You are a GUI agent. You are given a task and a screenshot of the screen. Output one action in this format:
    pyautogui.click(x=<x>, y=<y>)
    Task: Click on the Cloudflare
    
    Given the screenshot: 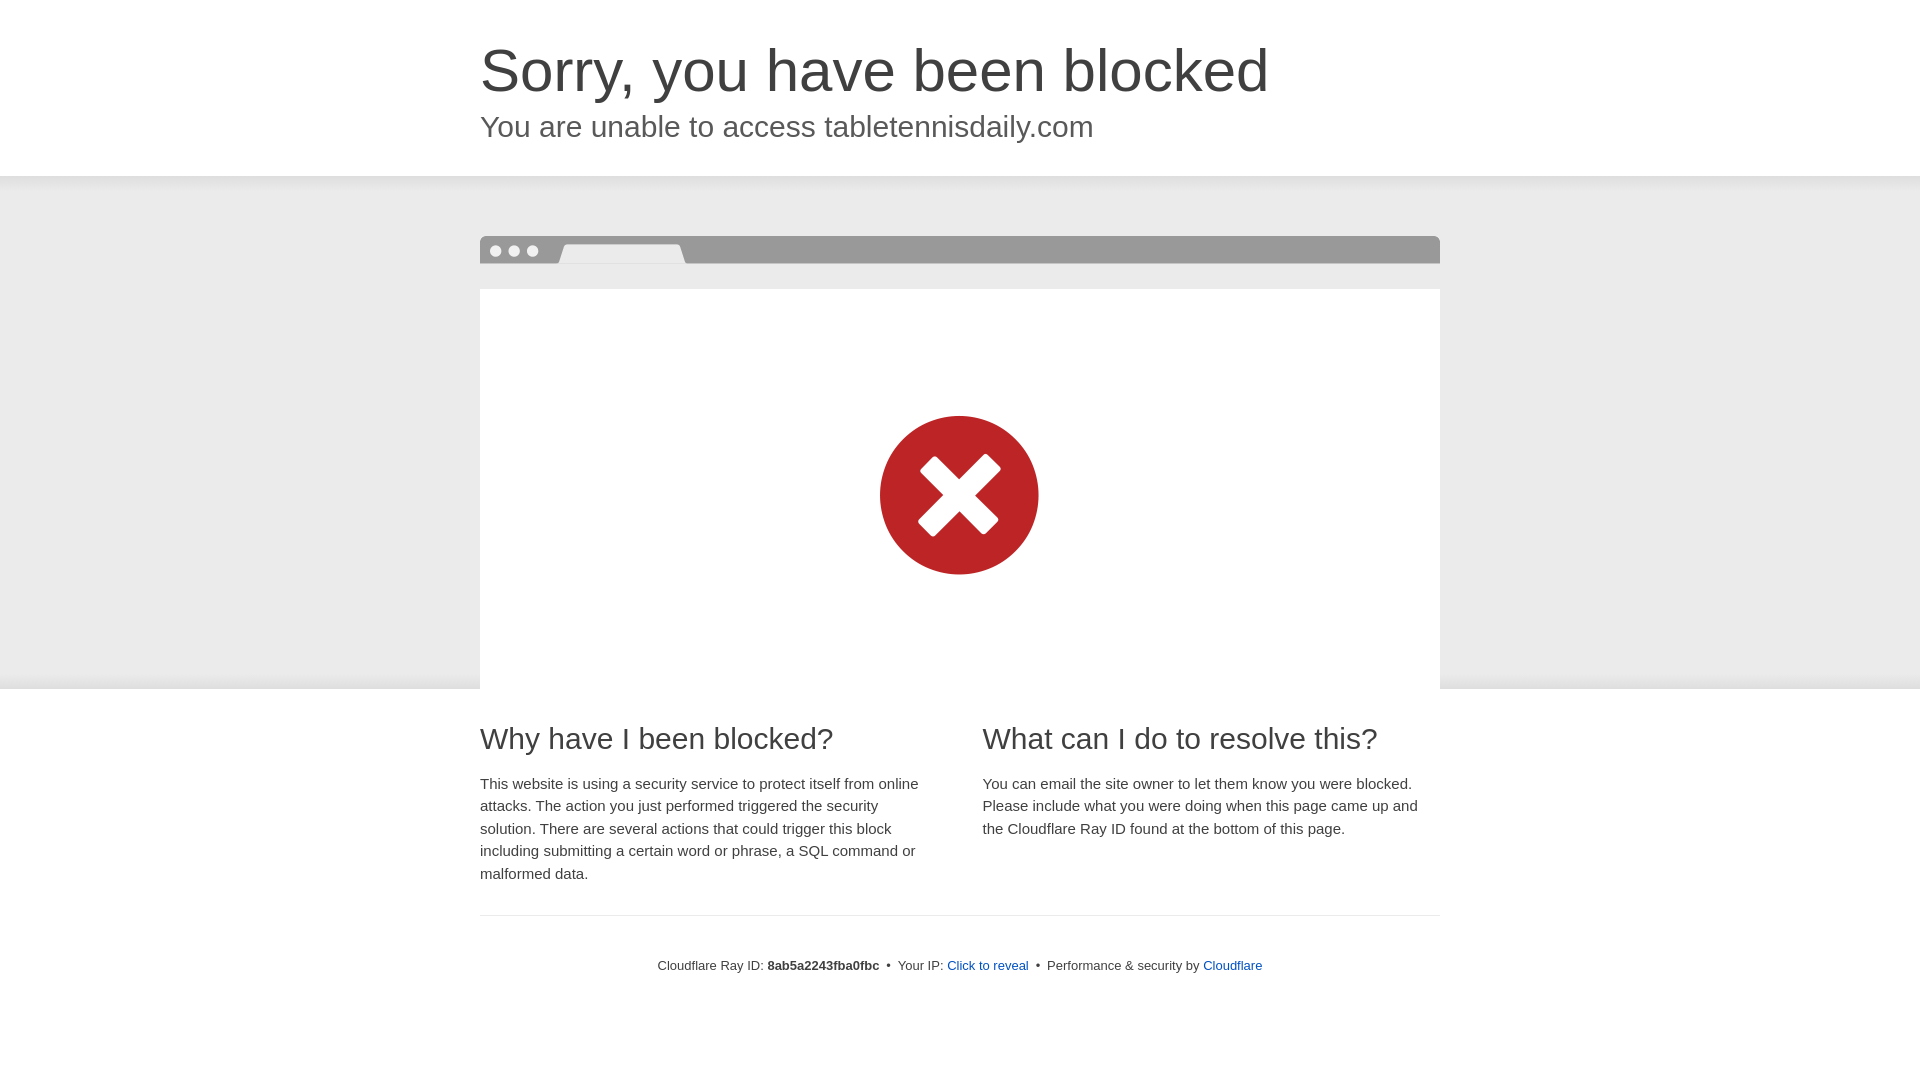 What is the action you would take?
    pyautogui.click(x=1232, y=965)
    